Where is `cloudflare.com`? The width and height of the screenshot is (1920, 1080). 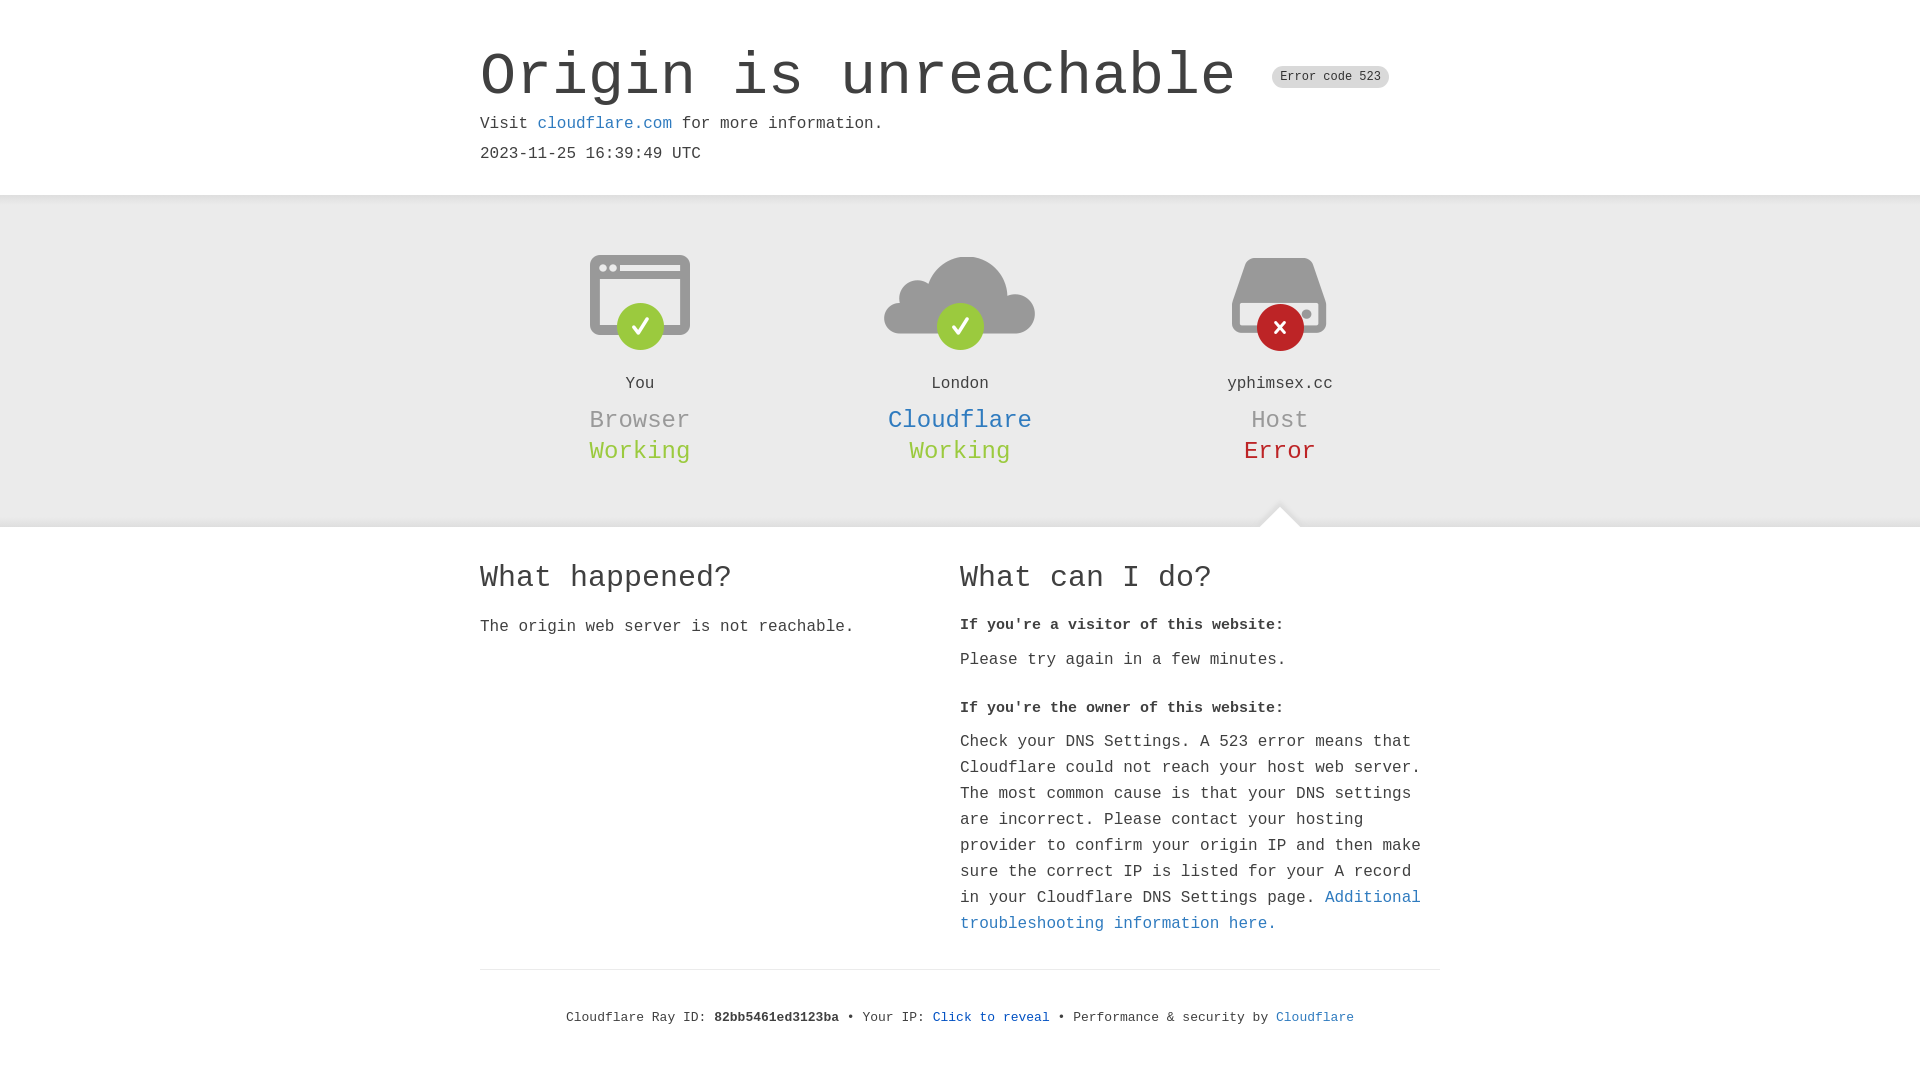
cloudflare.com is located at coordinates (605, 124).